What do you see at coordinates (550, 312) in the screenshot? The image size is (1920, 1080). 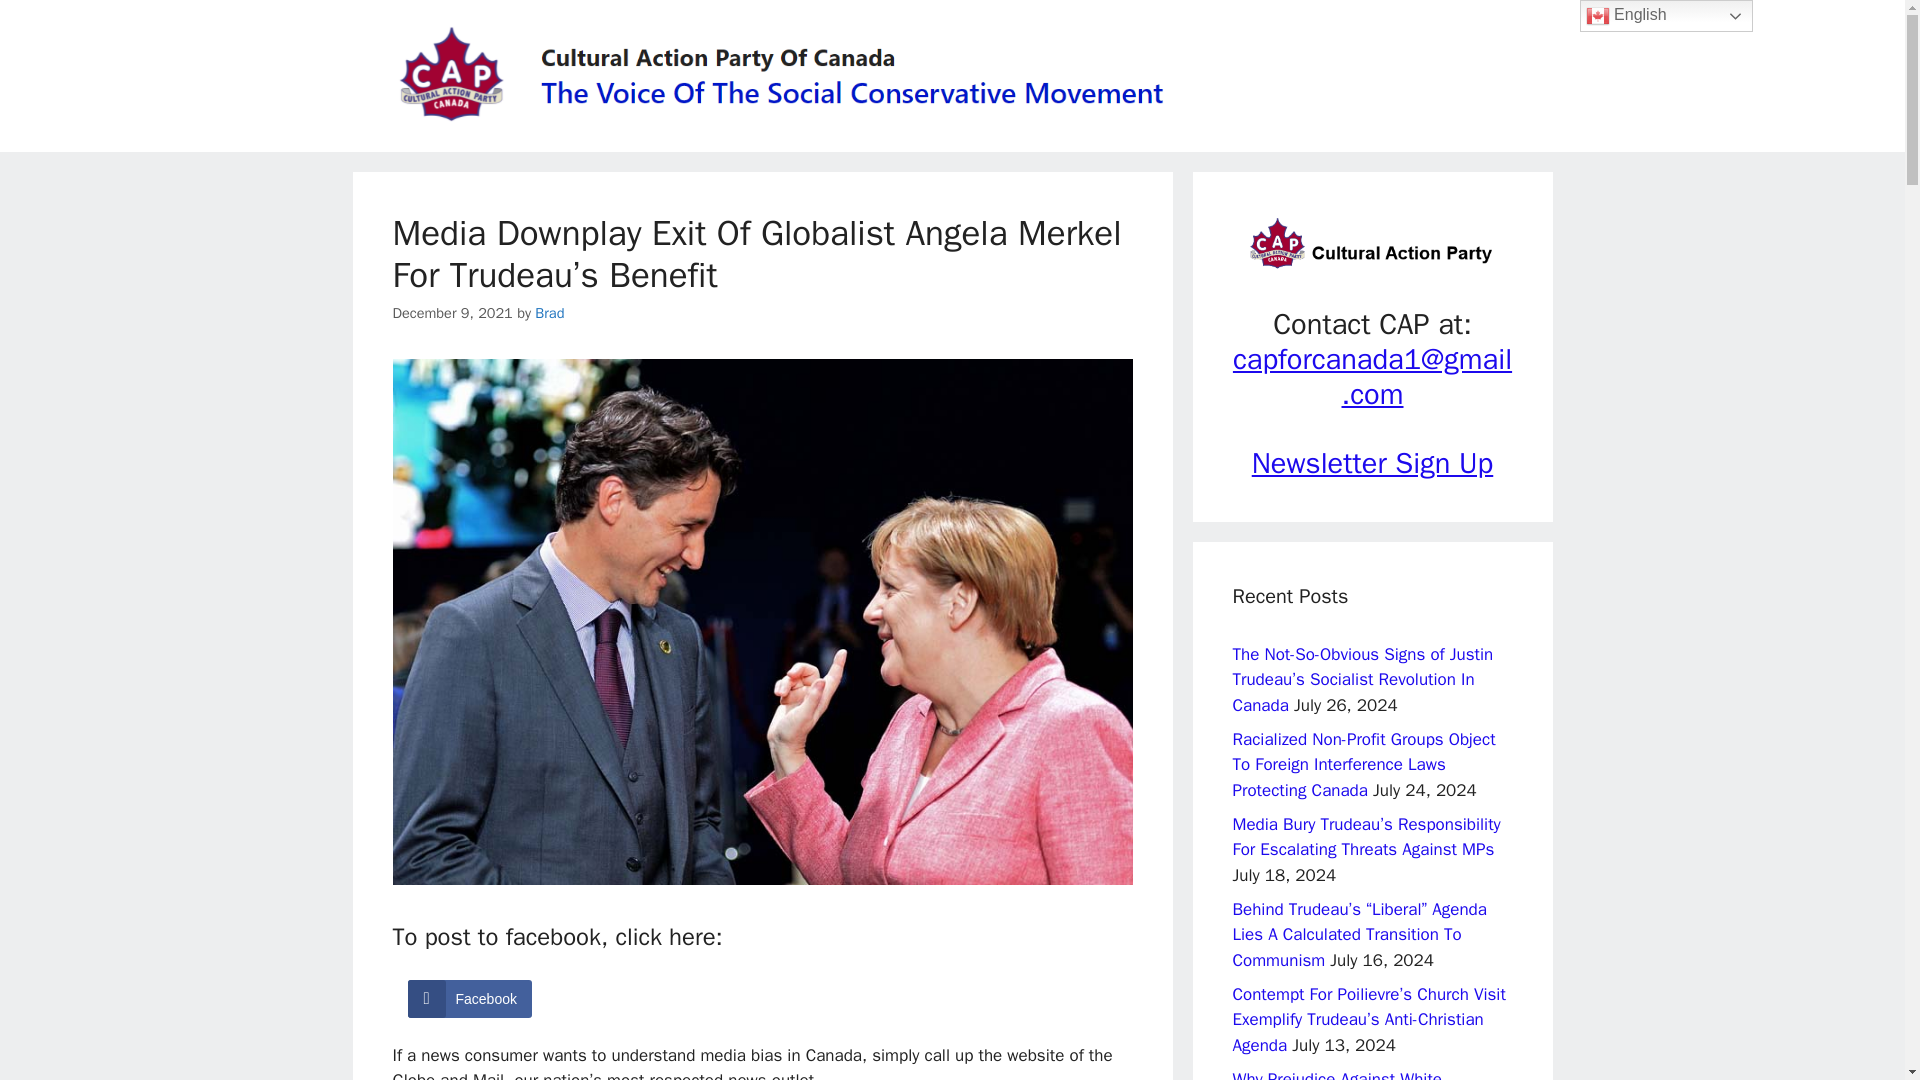 I see `Brad` at bounding box center [550, 312].